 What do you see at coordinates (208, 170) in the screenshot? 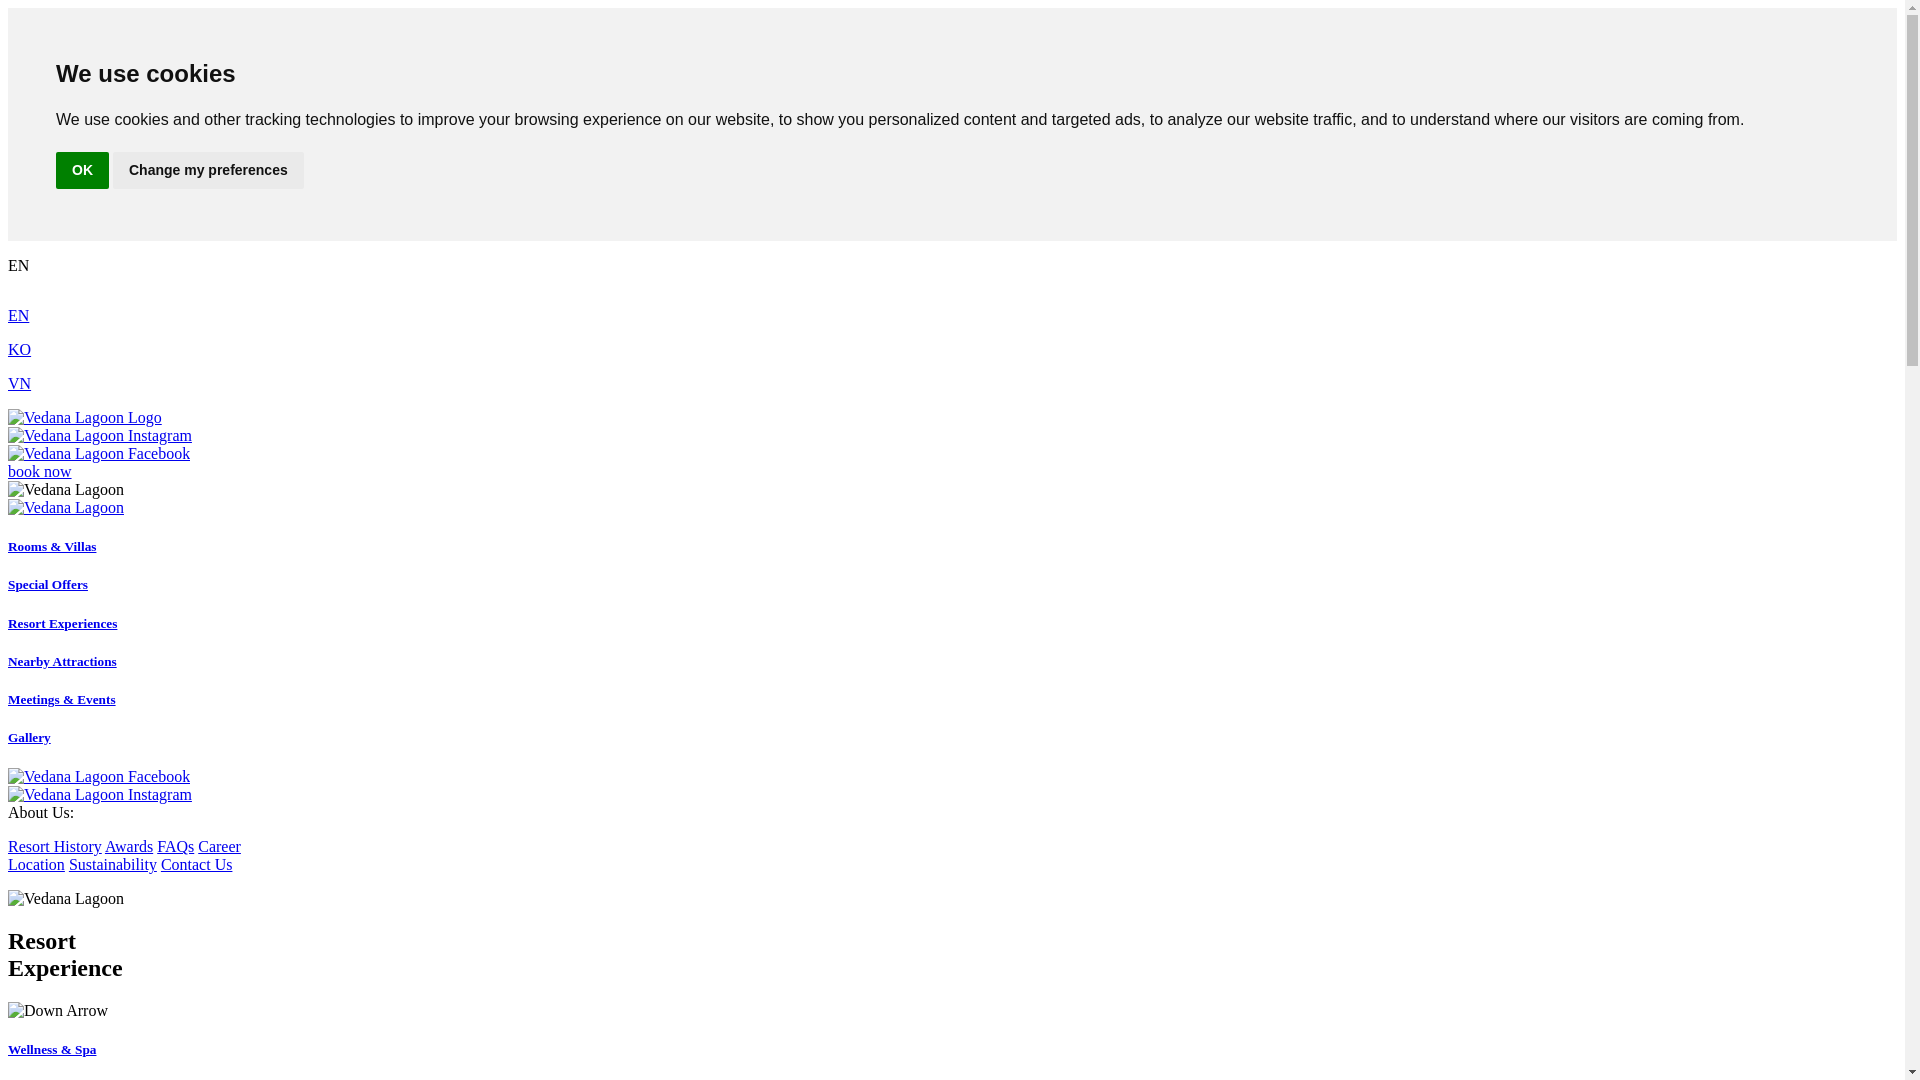
I see `Change my preferences` at bounding box center [208, 170].